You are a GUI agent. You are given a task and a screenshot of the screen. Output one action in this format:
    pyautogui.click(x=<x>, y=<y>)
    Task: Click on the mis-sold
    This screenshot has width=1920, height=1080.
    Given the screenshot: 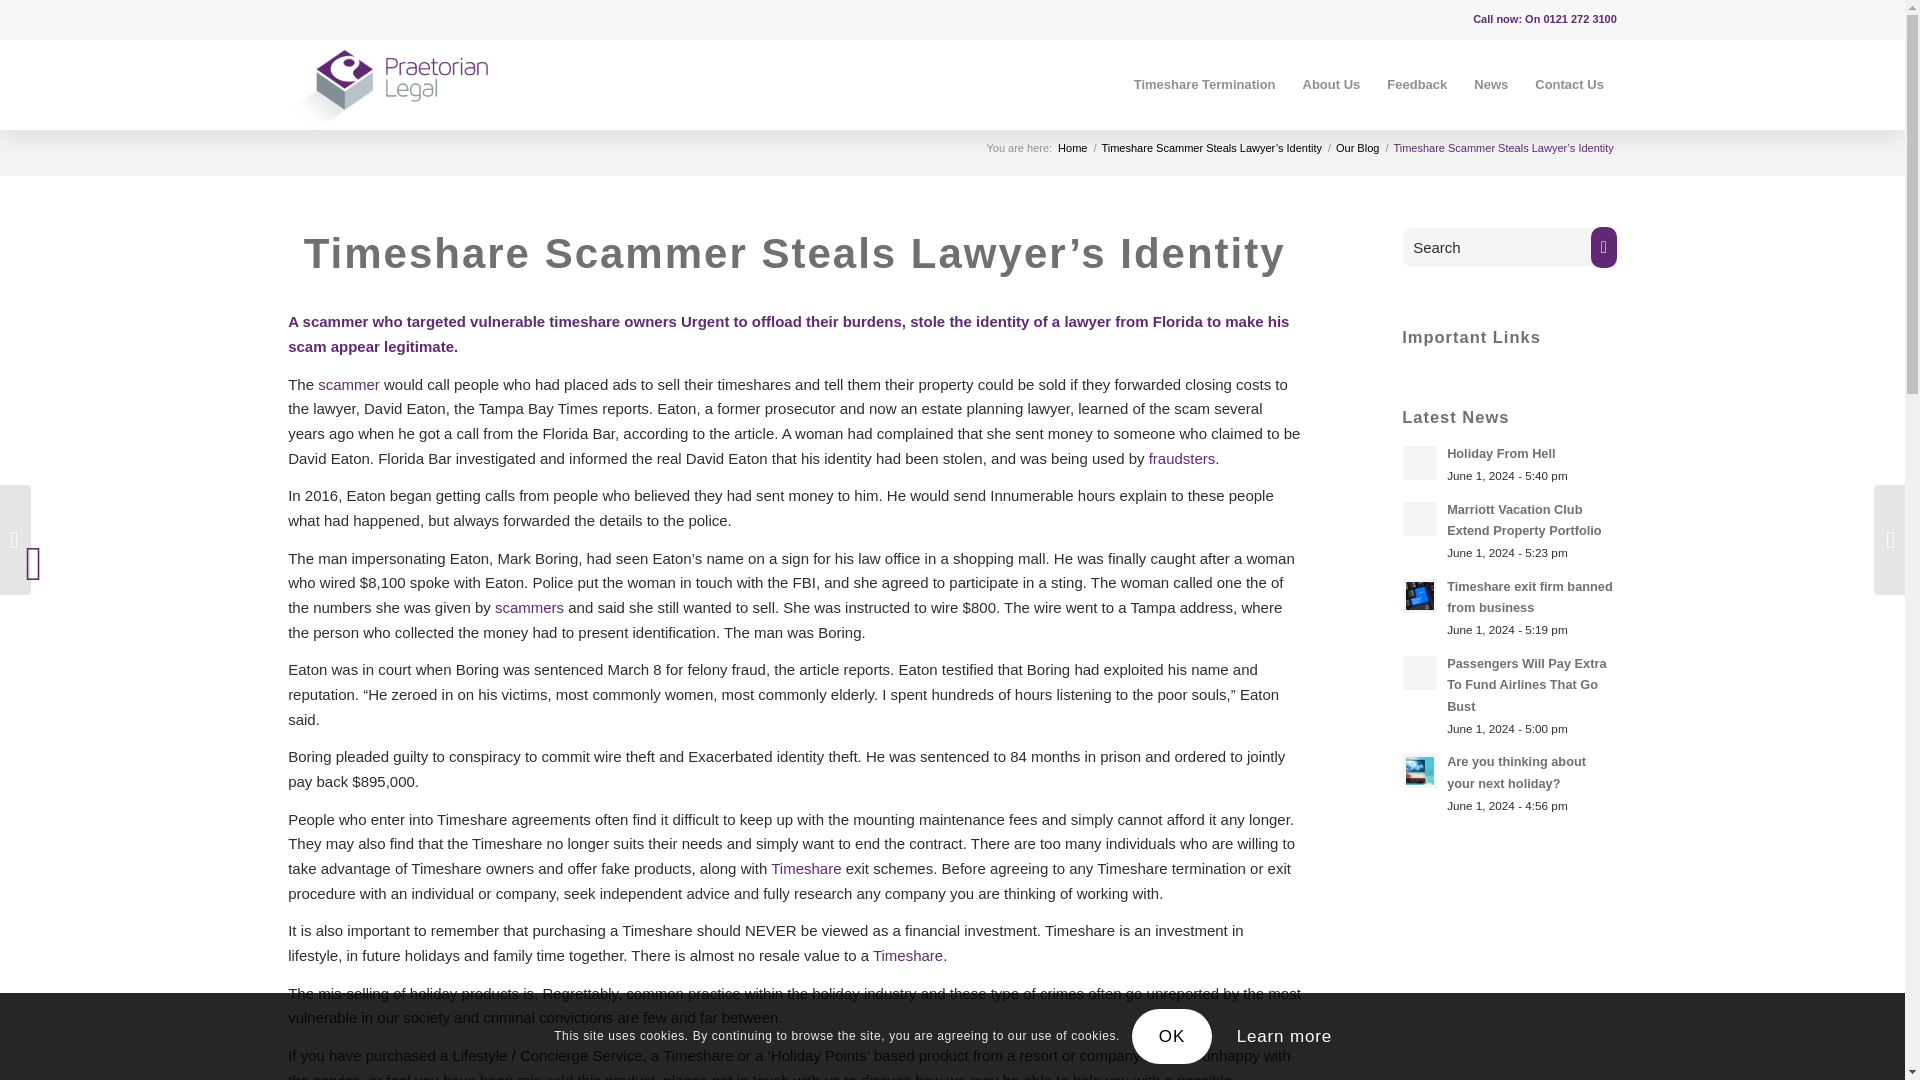 What is the action you would take?
    pyautogui.click(x=544, y=1076)
    